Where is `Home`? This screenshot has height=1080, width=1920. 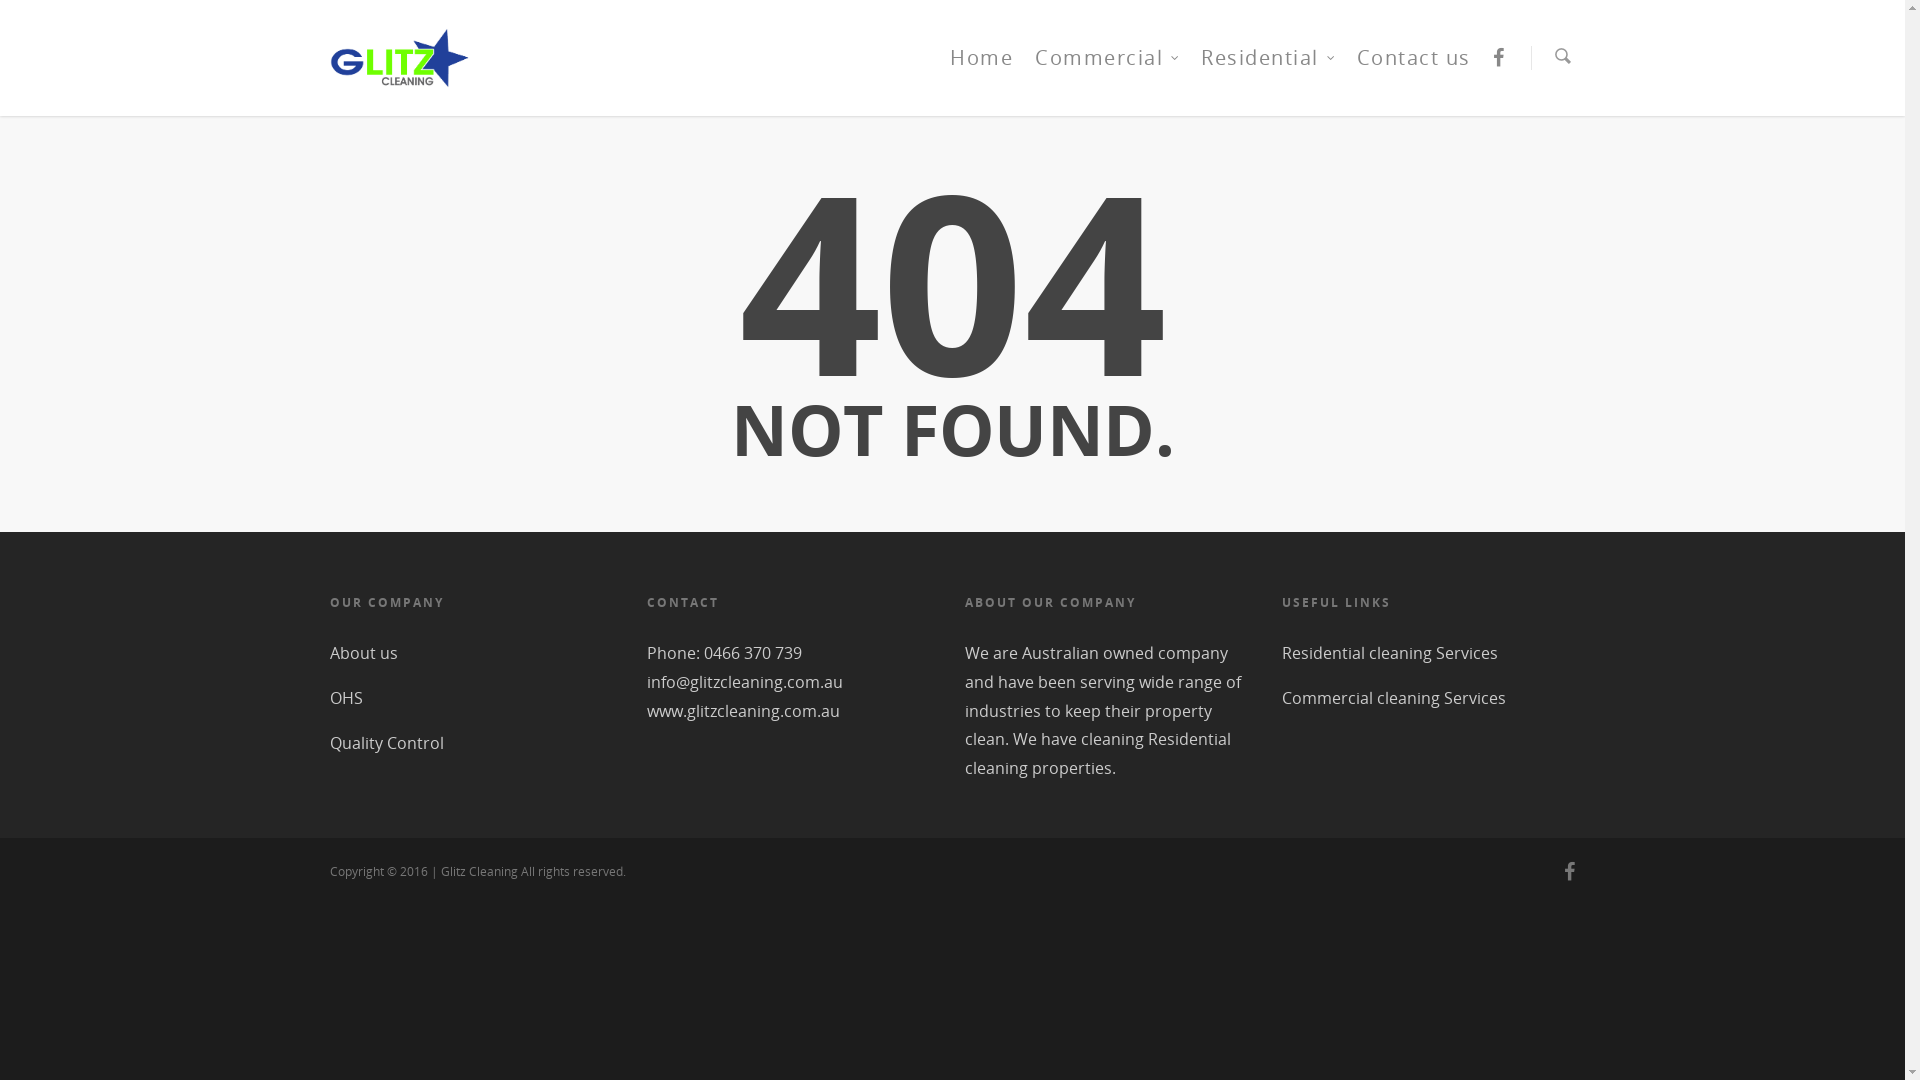 Home is located at coordinates (982, 72).